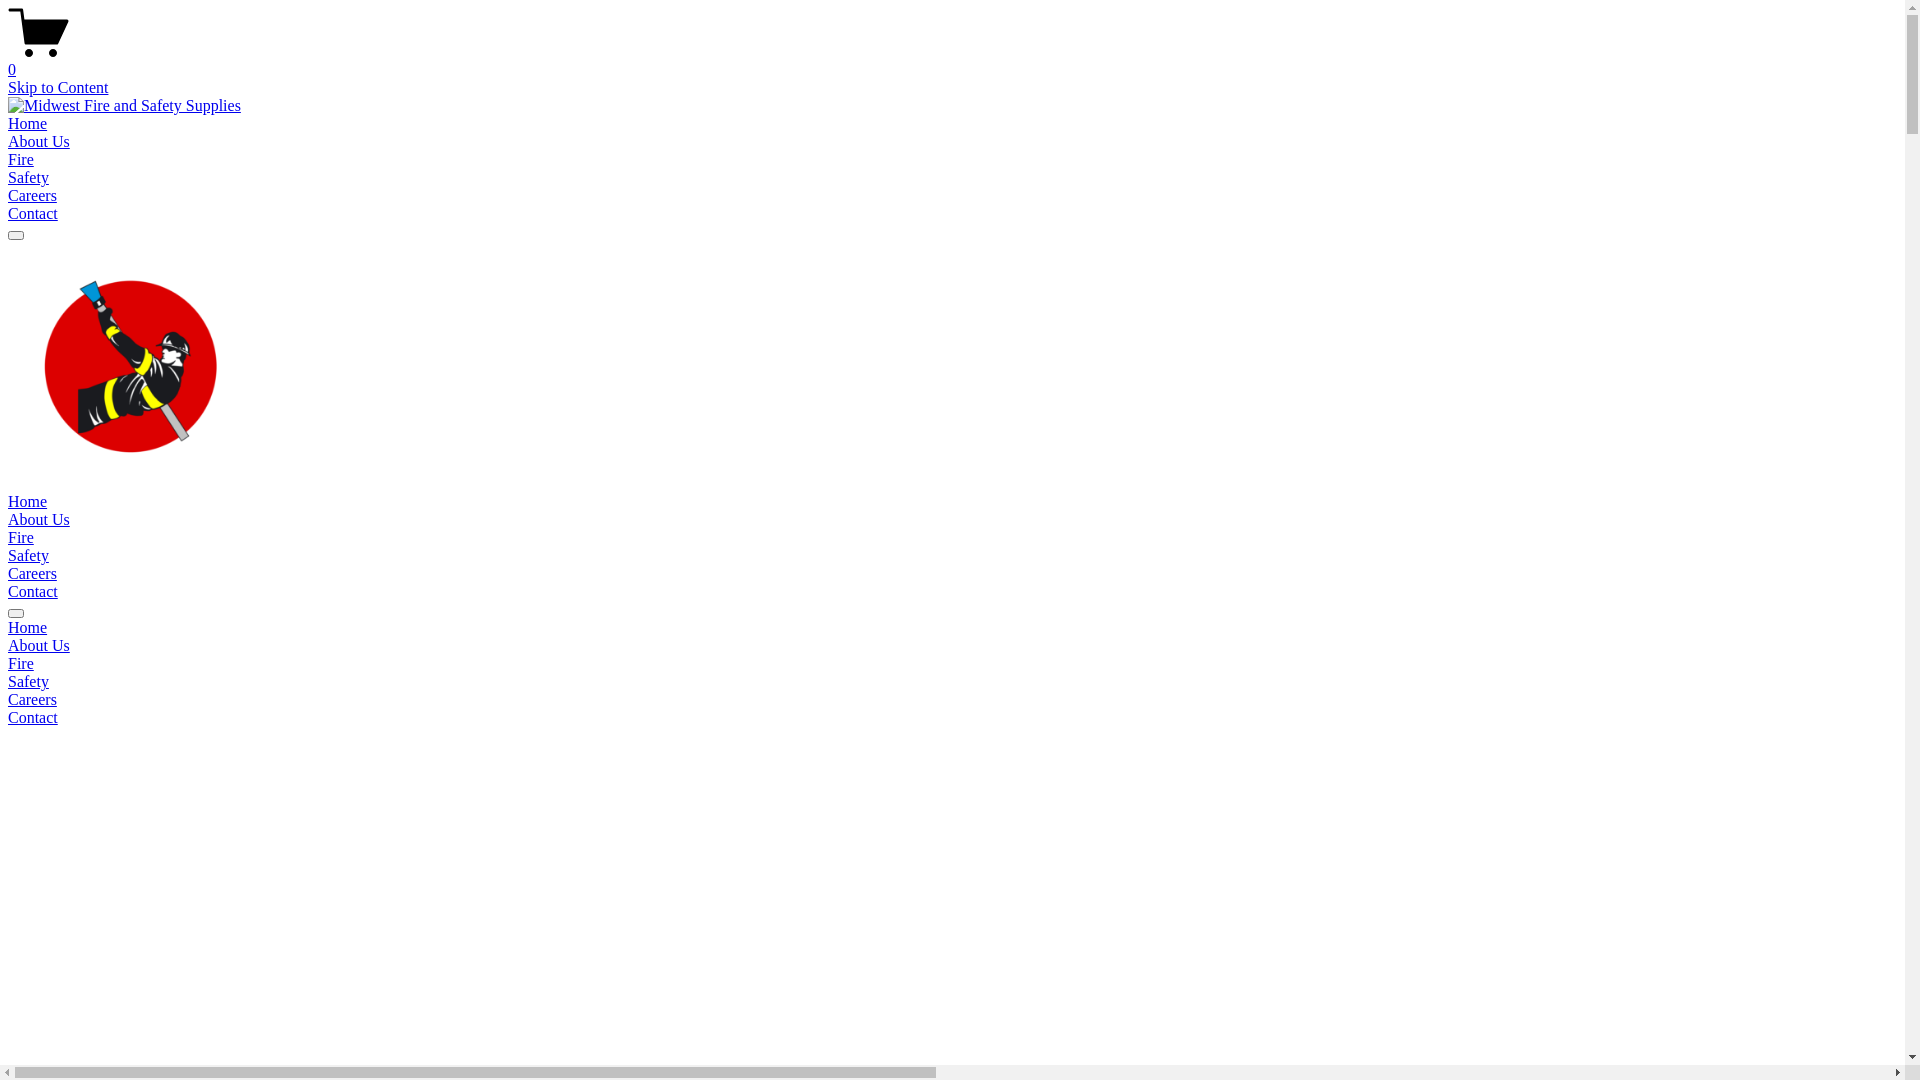 The image size is (1920, 1080). I want to click on Safety, so click(952, 682).